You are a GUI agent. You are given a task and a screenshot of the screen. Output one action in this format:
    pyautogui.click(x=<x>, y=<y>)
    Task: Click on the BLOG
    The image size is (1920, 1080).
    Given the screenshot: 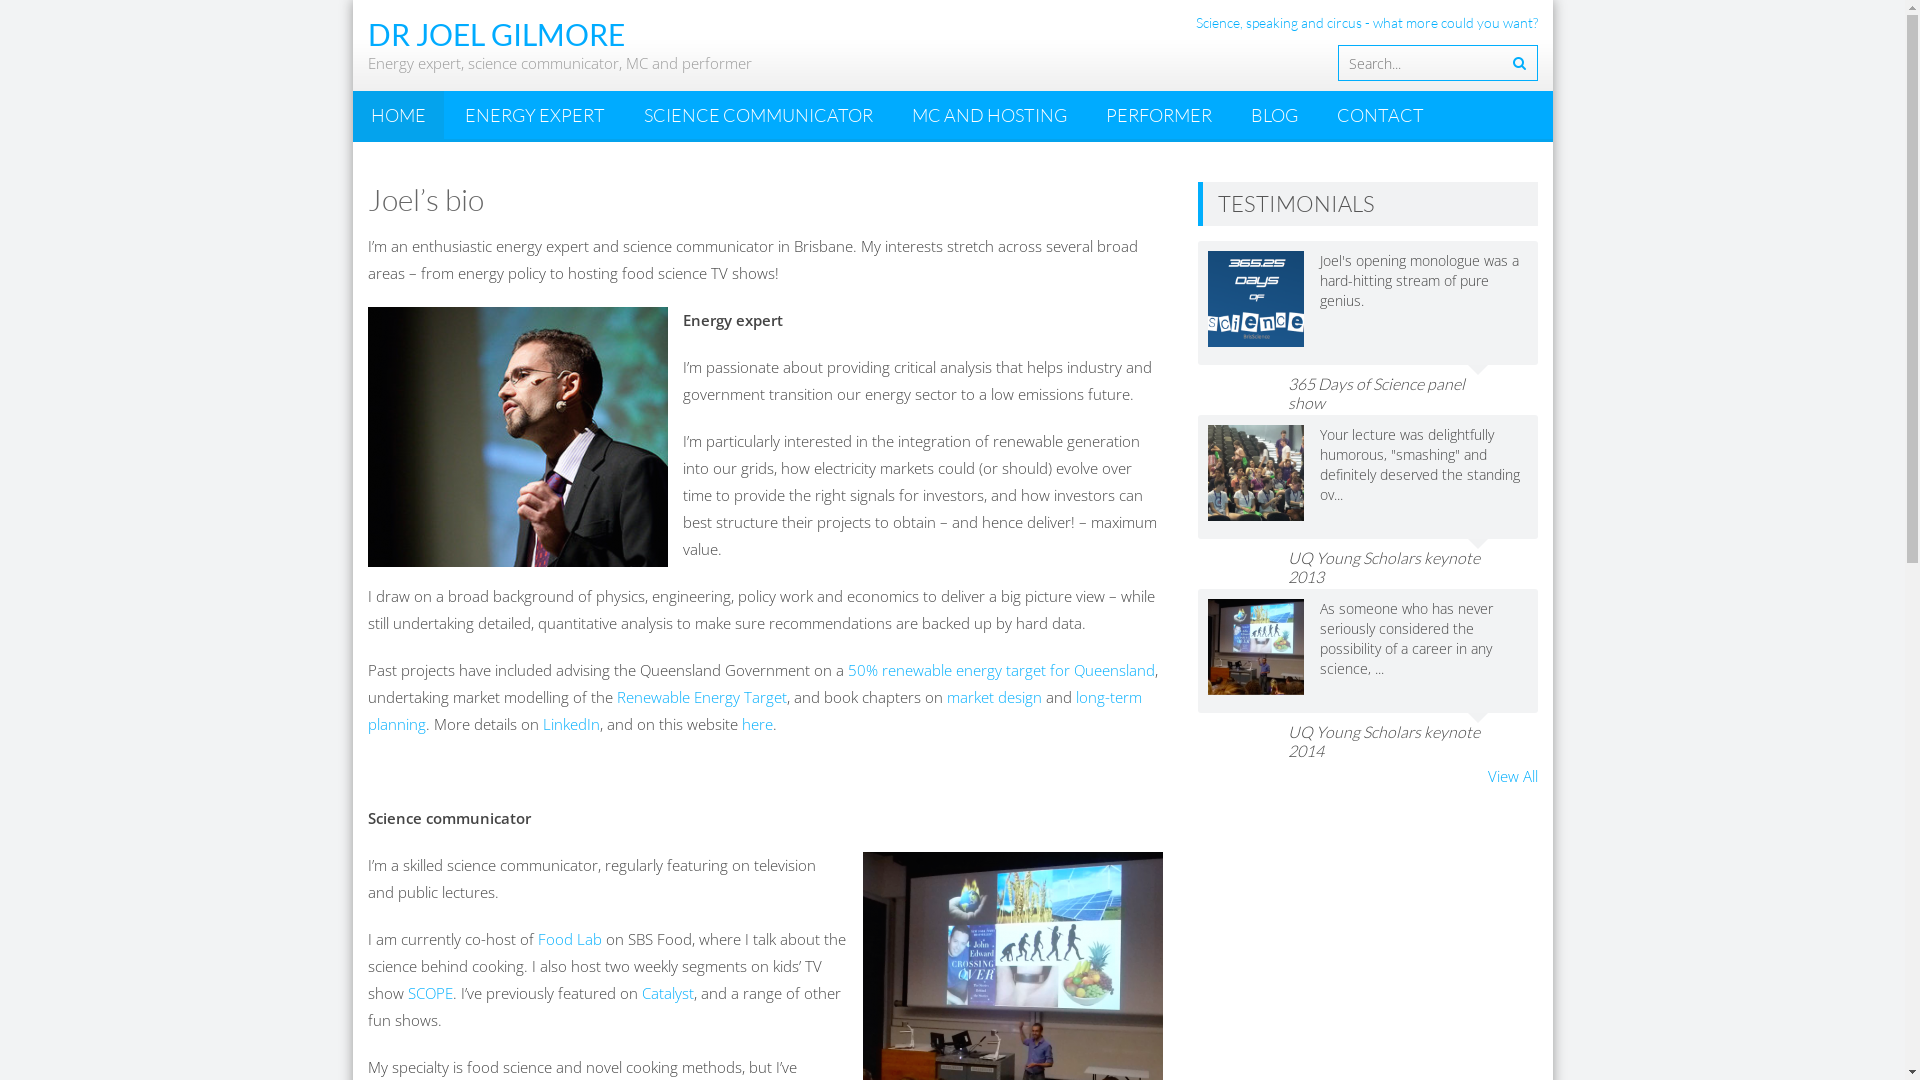 What is the action you would take?
    pyautogui.click(x=1274, y=115)
    